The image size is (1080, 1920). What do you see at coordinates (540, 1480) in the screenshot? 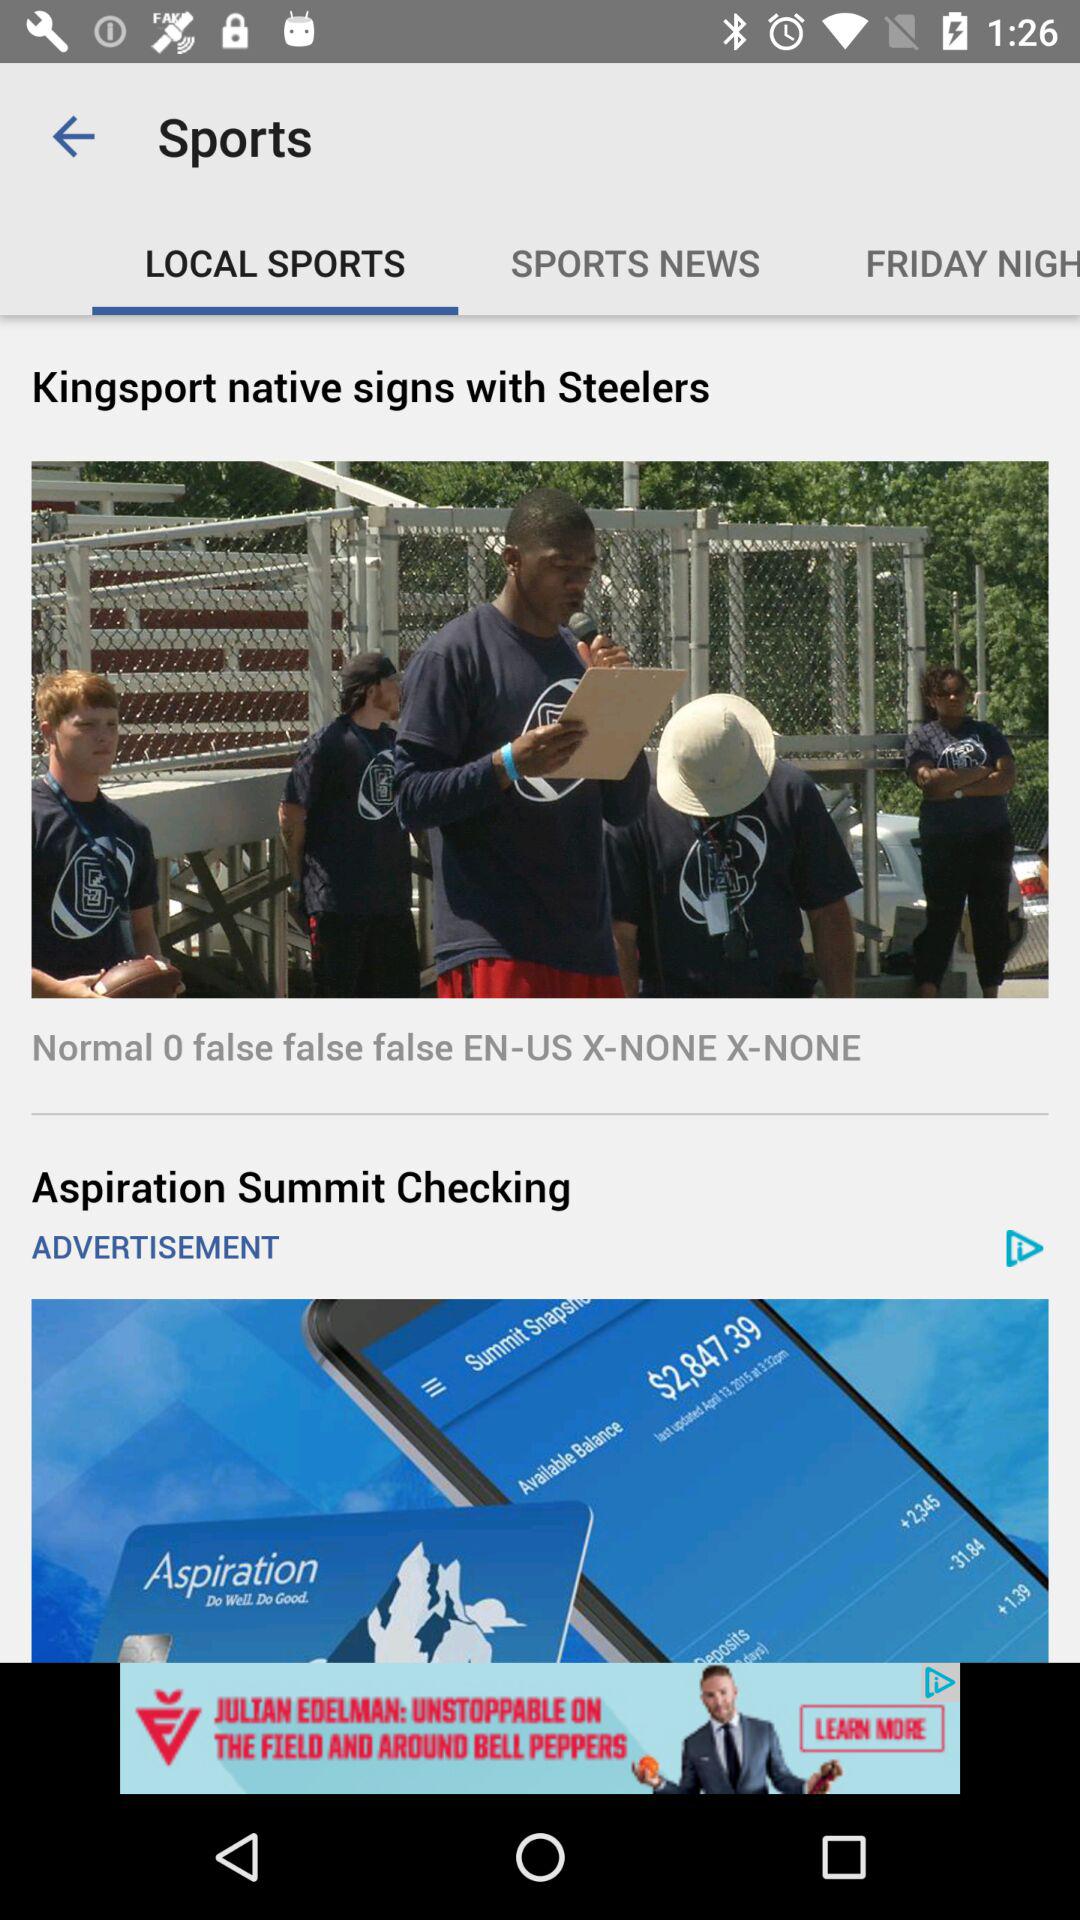
I see `advertisement banner` at bounding box center [540, 1480].